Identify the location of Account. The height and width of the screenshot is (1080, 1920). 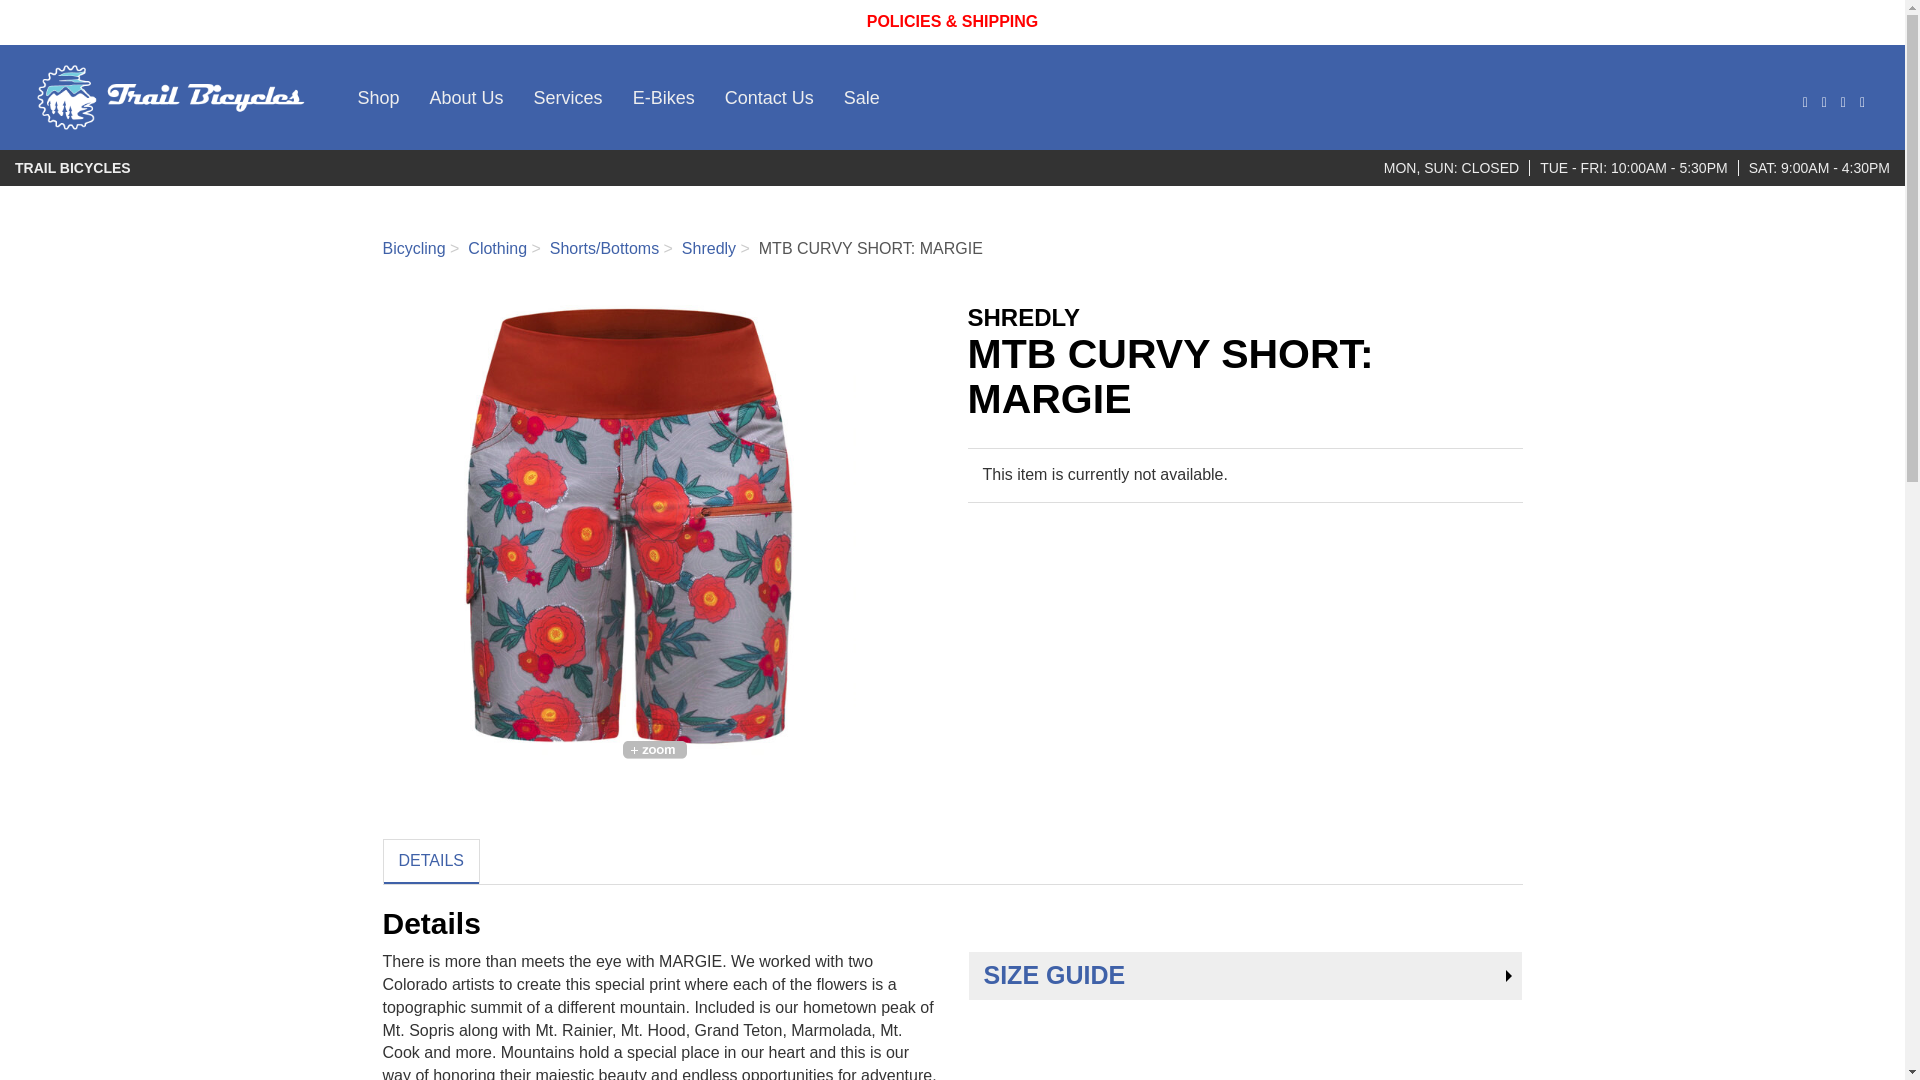
(1822, 102).